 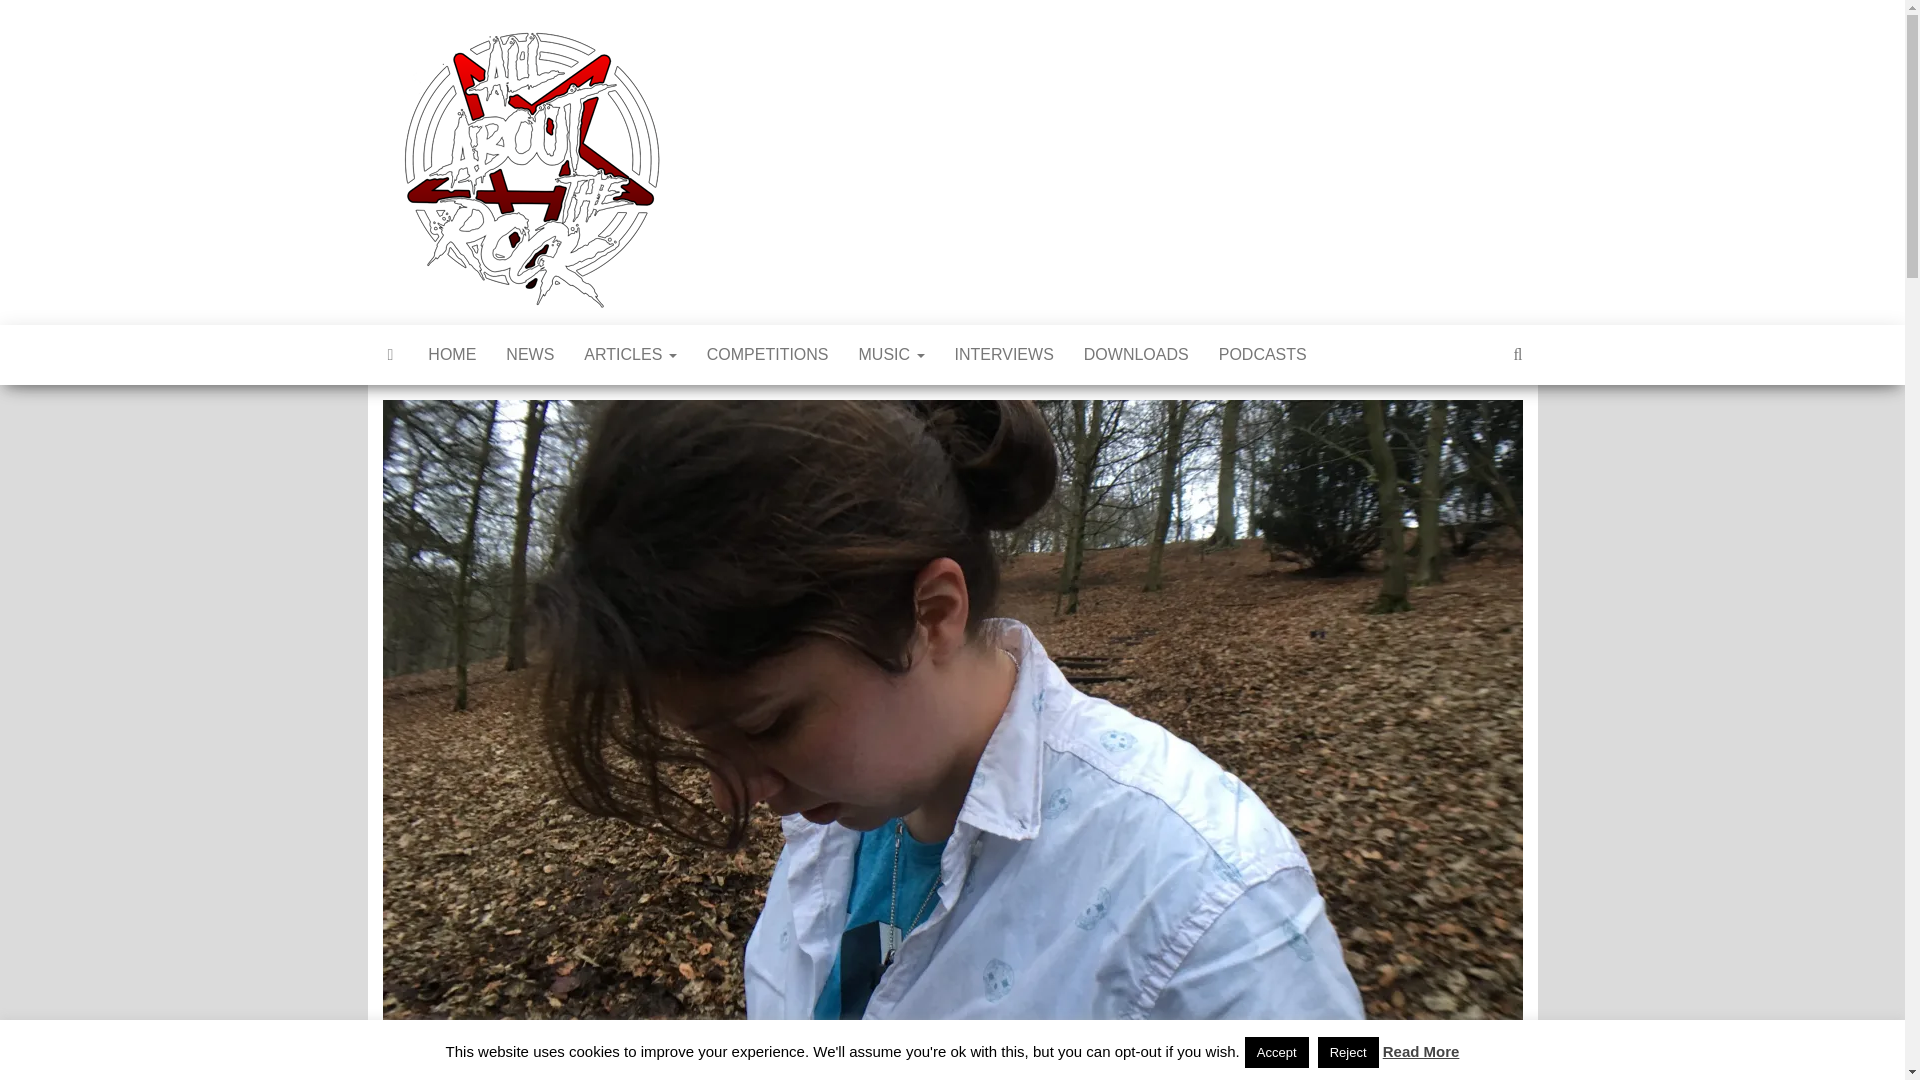 I want to click on ARTICLES, so click(x=630, y=354).